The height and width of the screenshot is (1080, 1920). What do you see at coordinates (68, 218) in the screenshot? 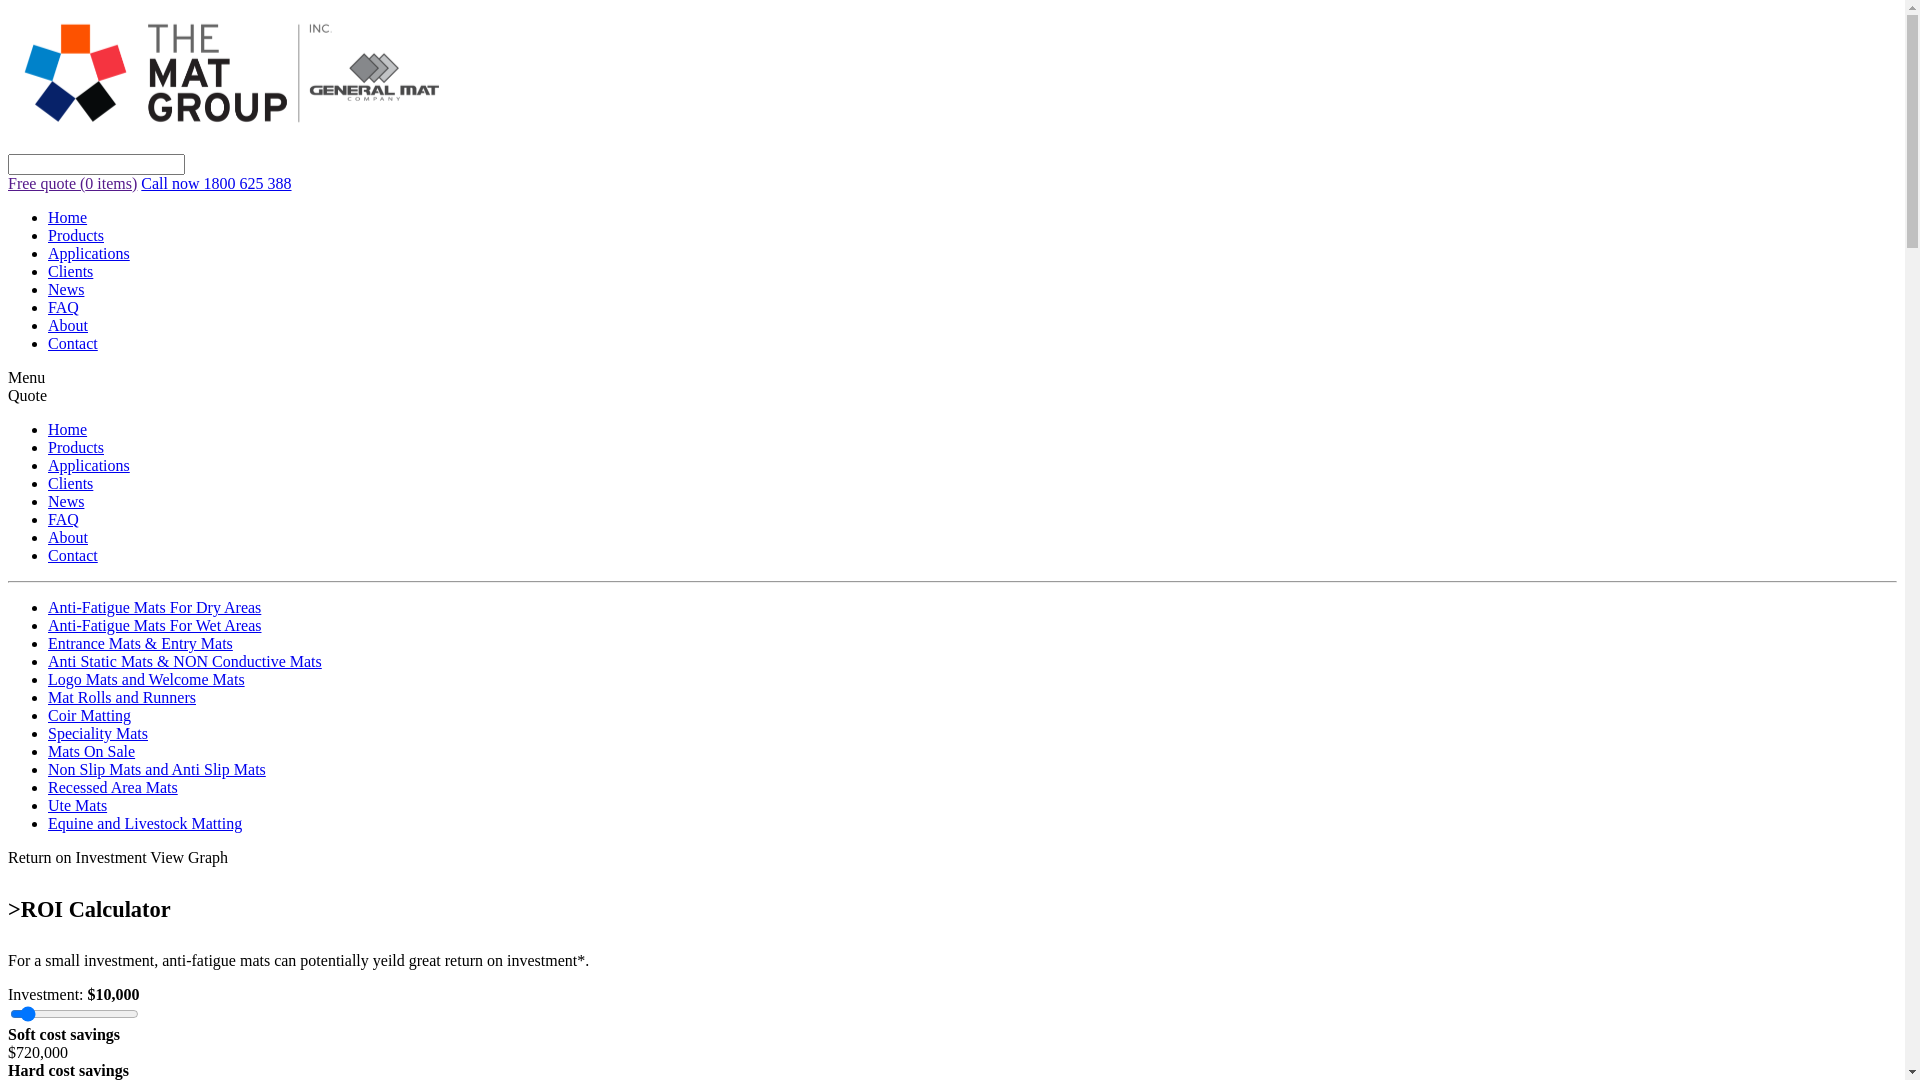
I see `Home` at bounding box center [68, 218].